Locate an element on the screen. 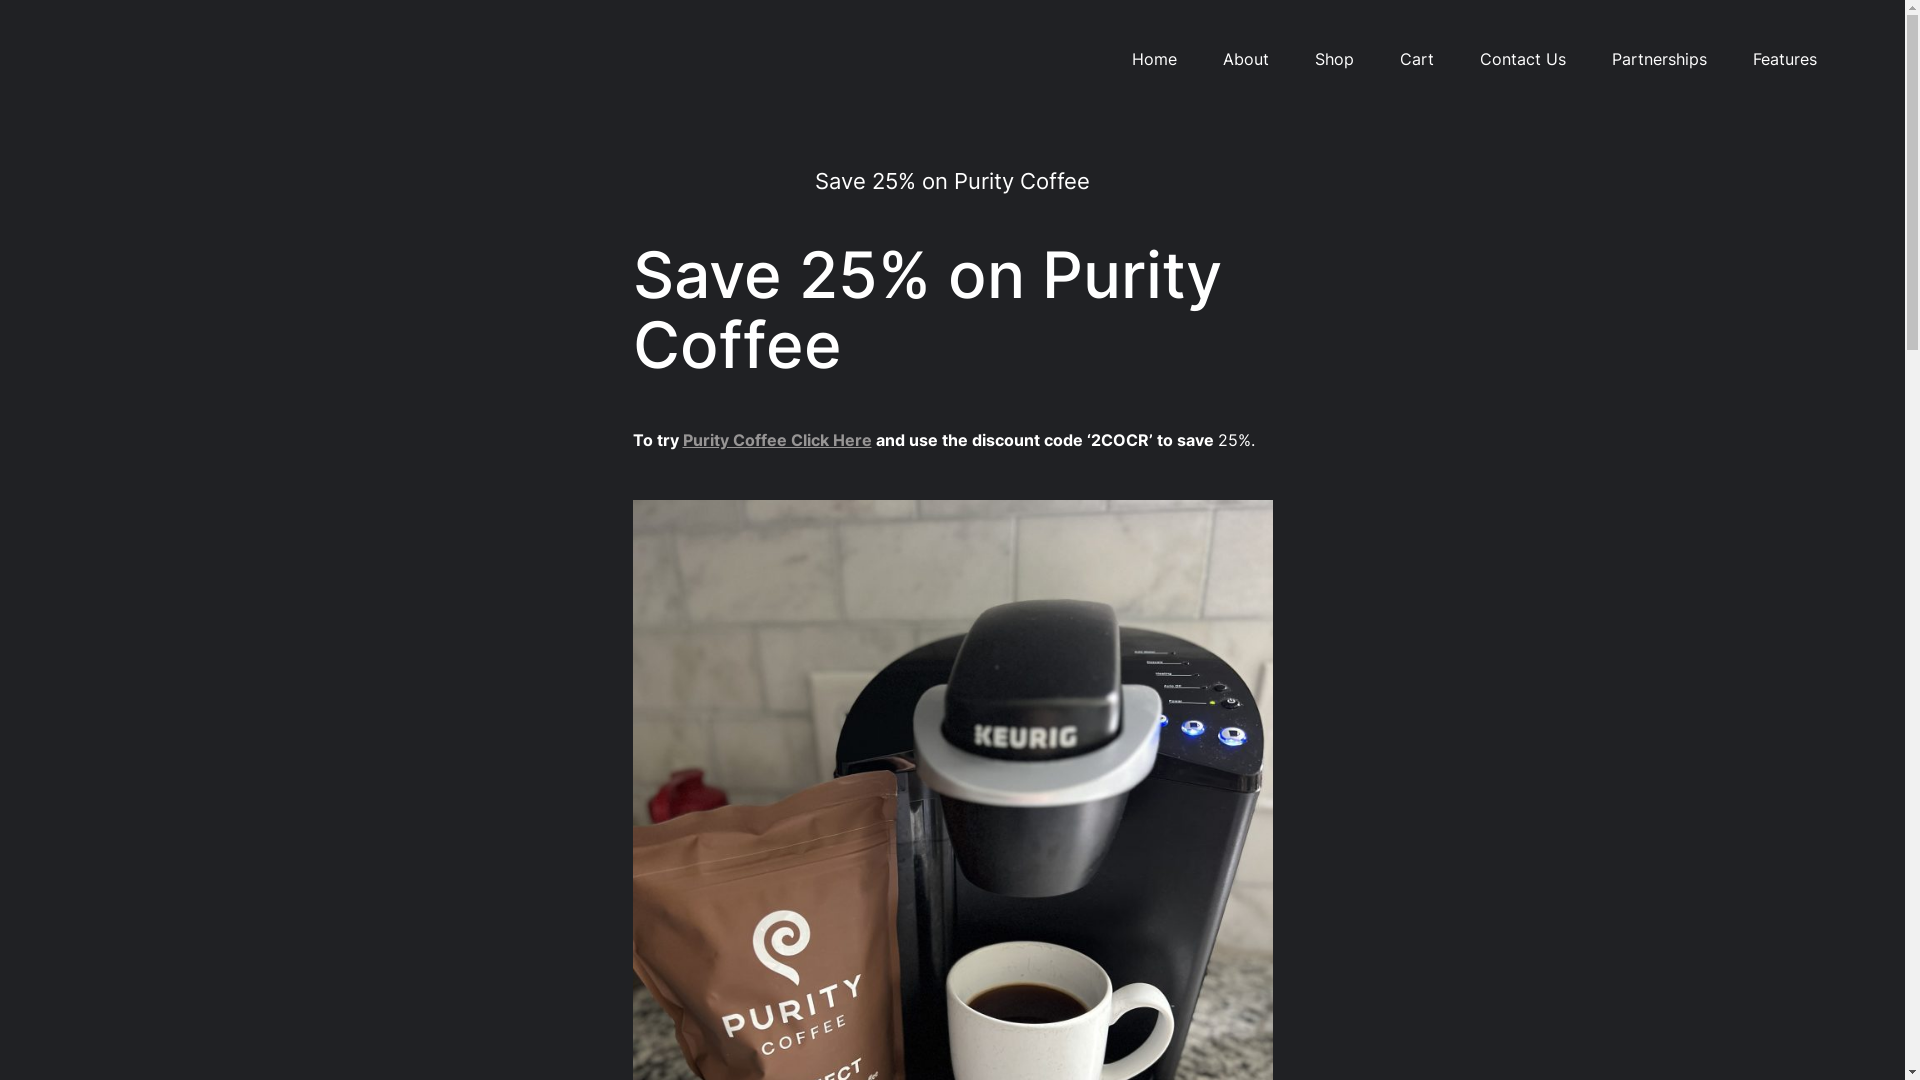  Cart is located at coordinates (1417, 60).